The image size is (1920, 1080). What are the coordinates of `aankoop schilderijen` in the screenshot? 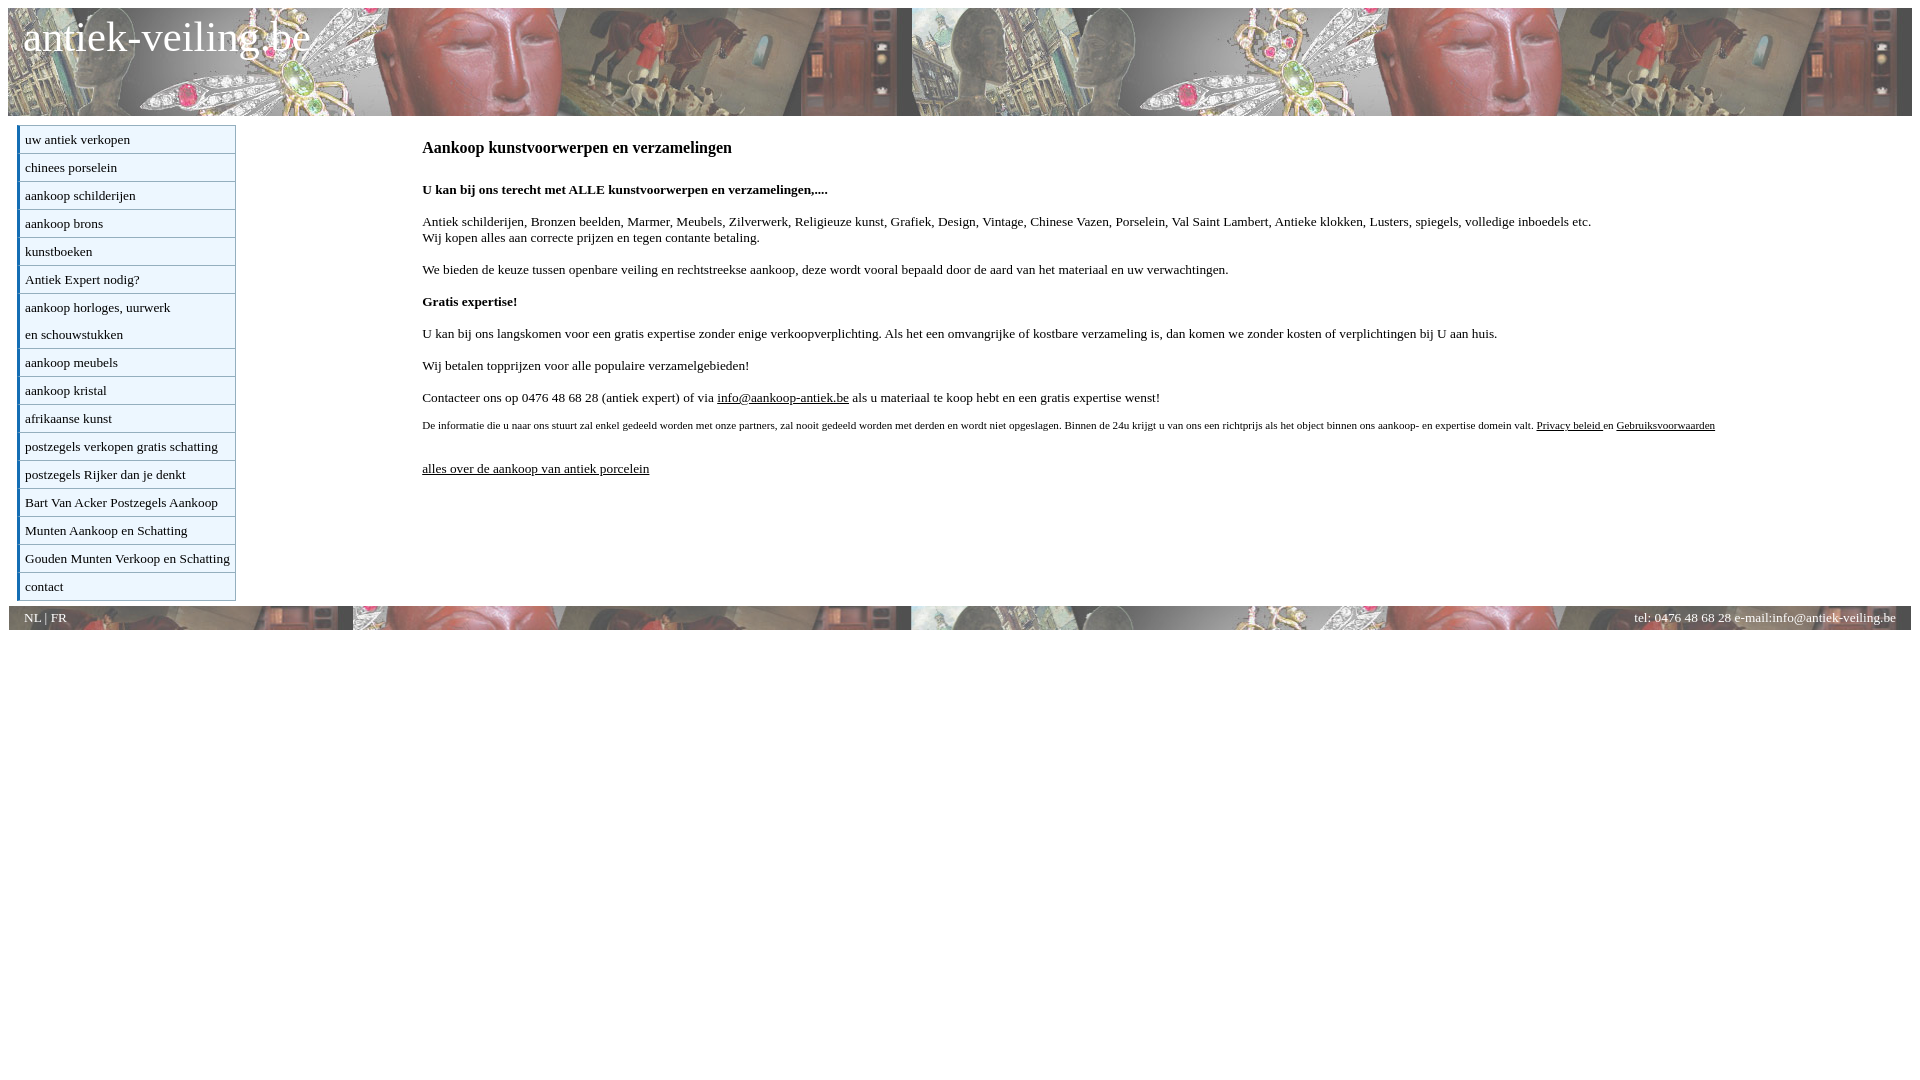 It's located at (80, 196).